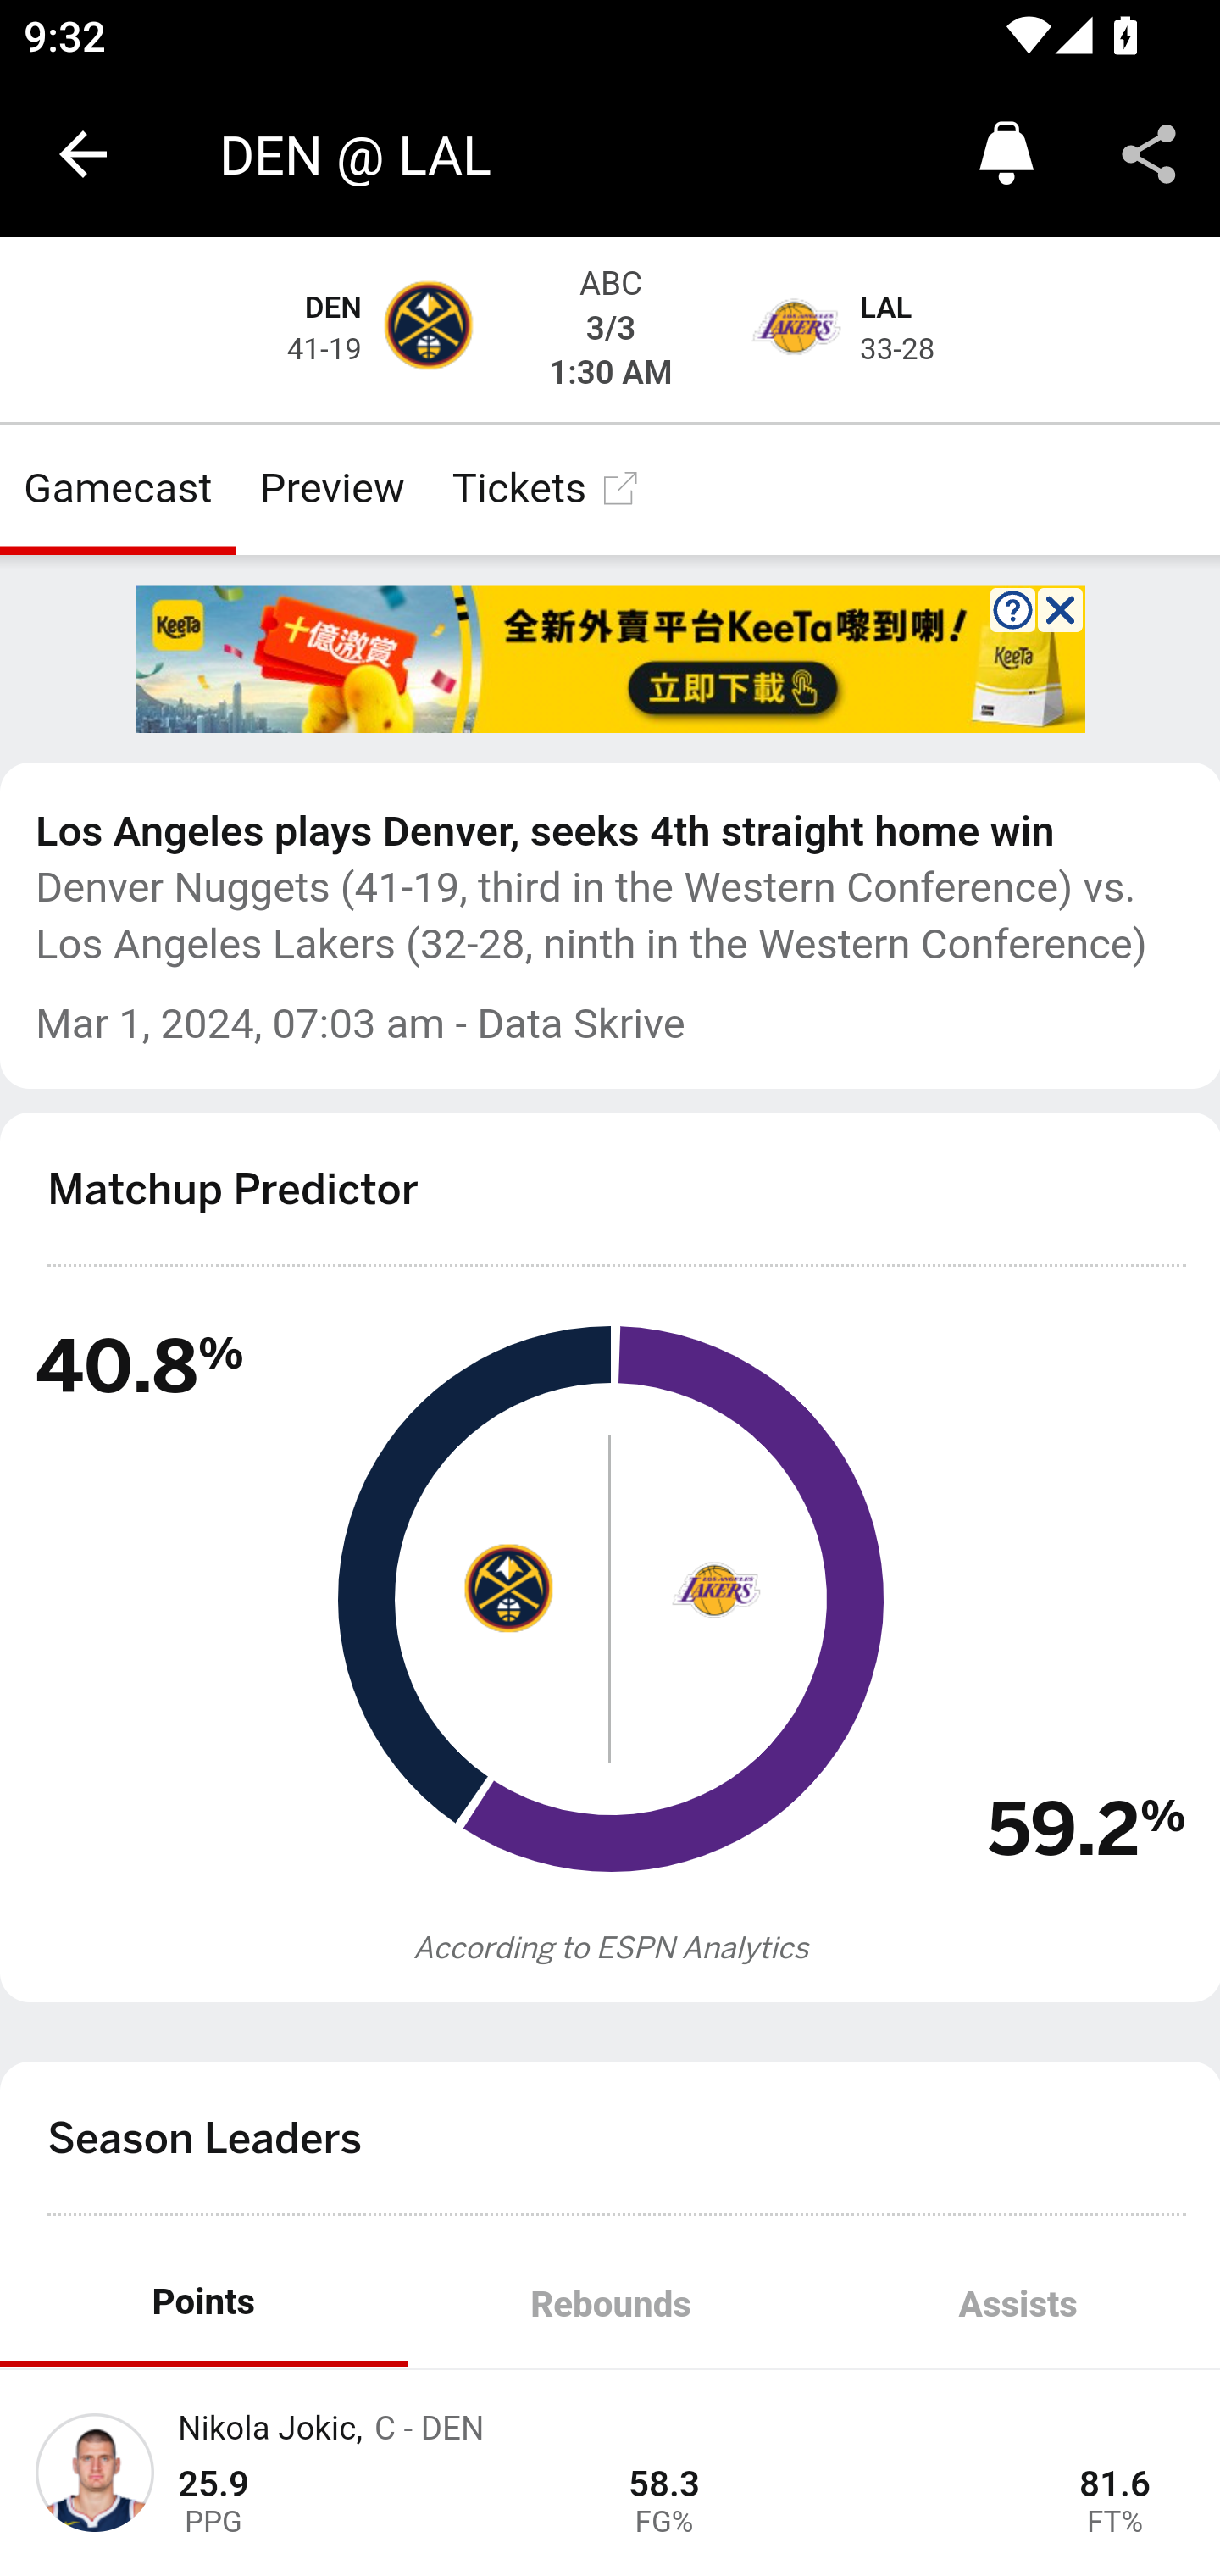 This screenshot has height=2576, width=1220. What do you see at coordinates (1149, 154) in the screenshot?
I see `Share` at bounding box center [1149, 154].